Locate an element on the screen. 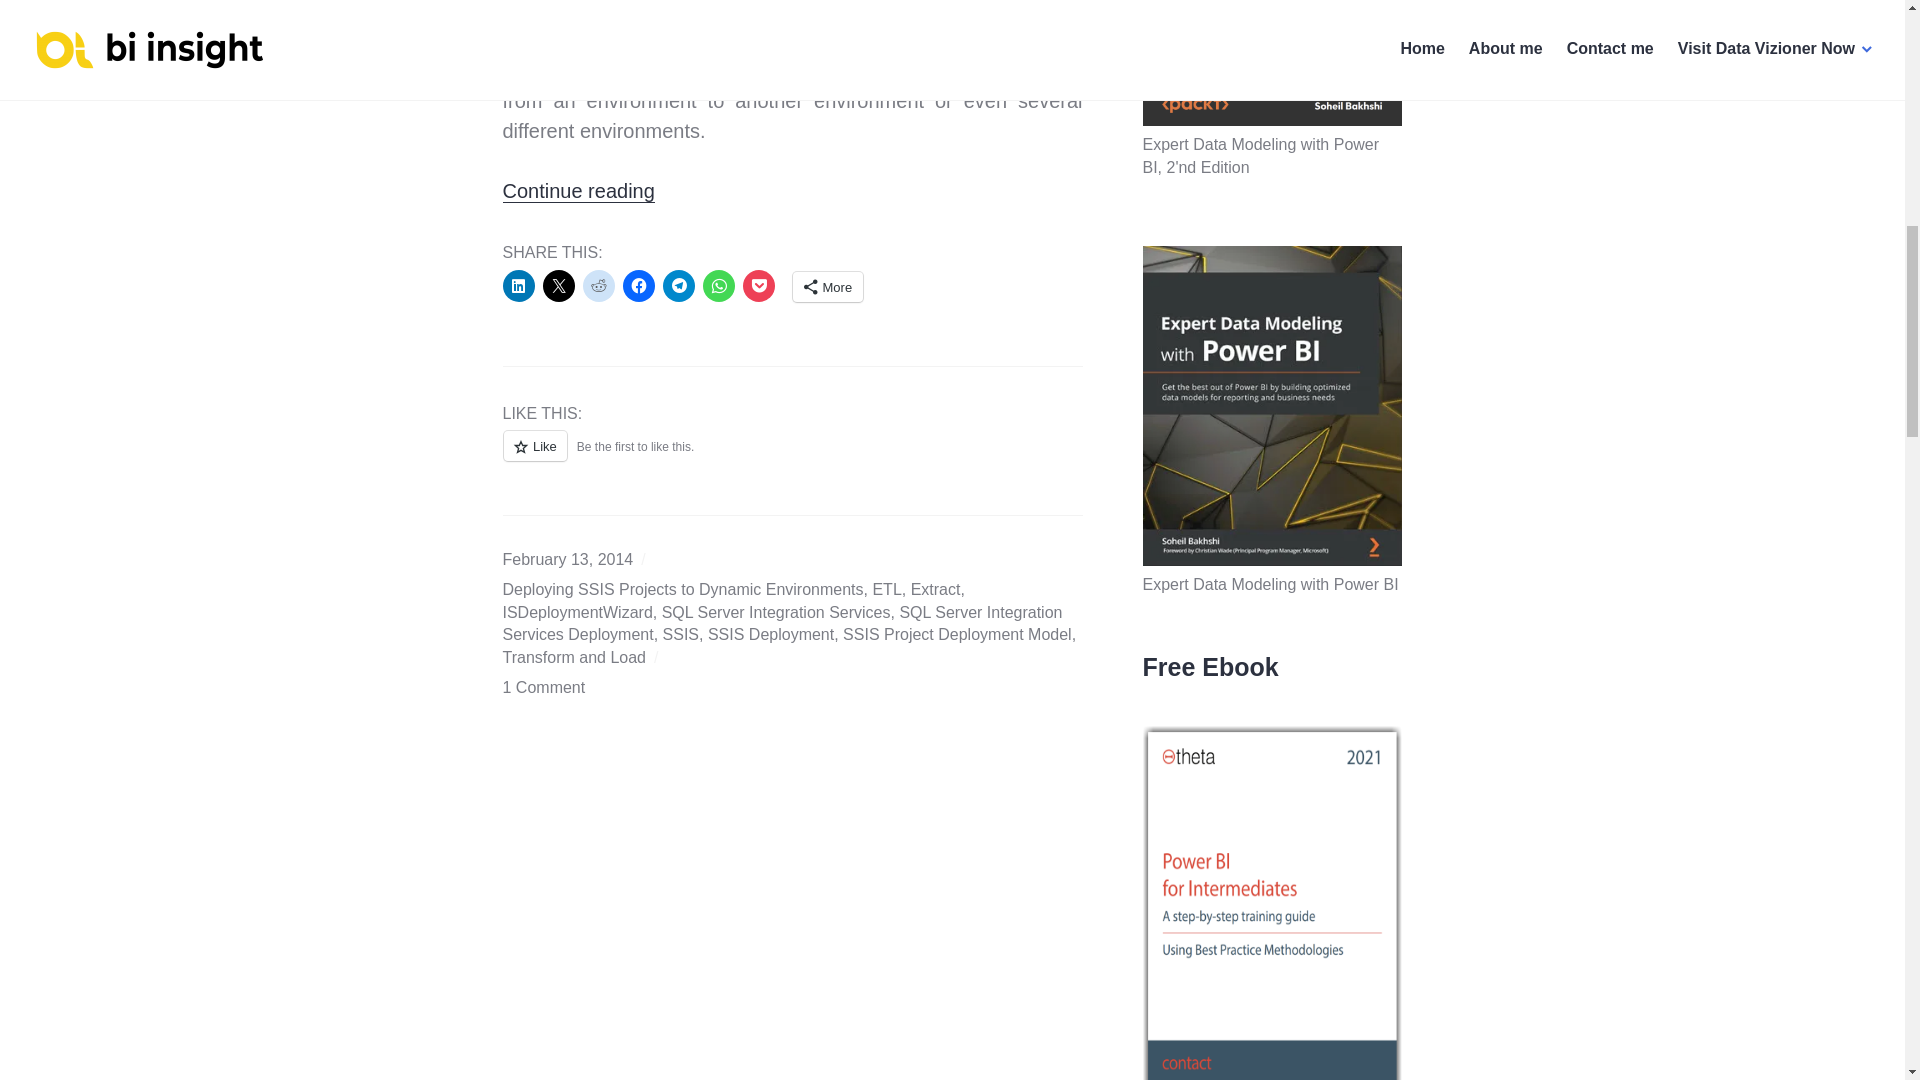 The image size is (1920, 1080). ISDeploymentWizard is located at coordinates (576, 612).